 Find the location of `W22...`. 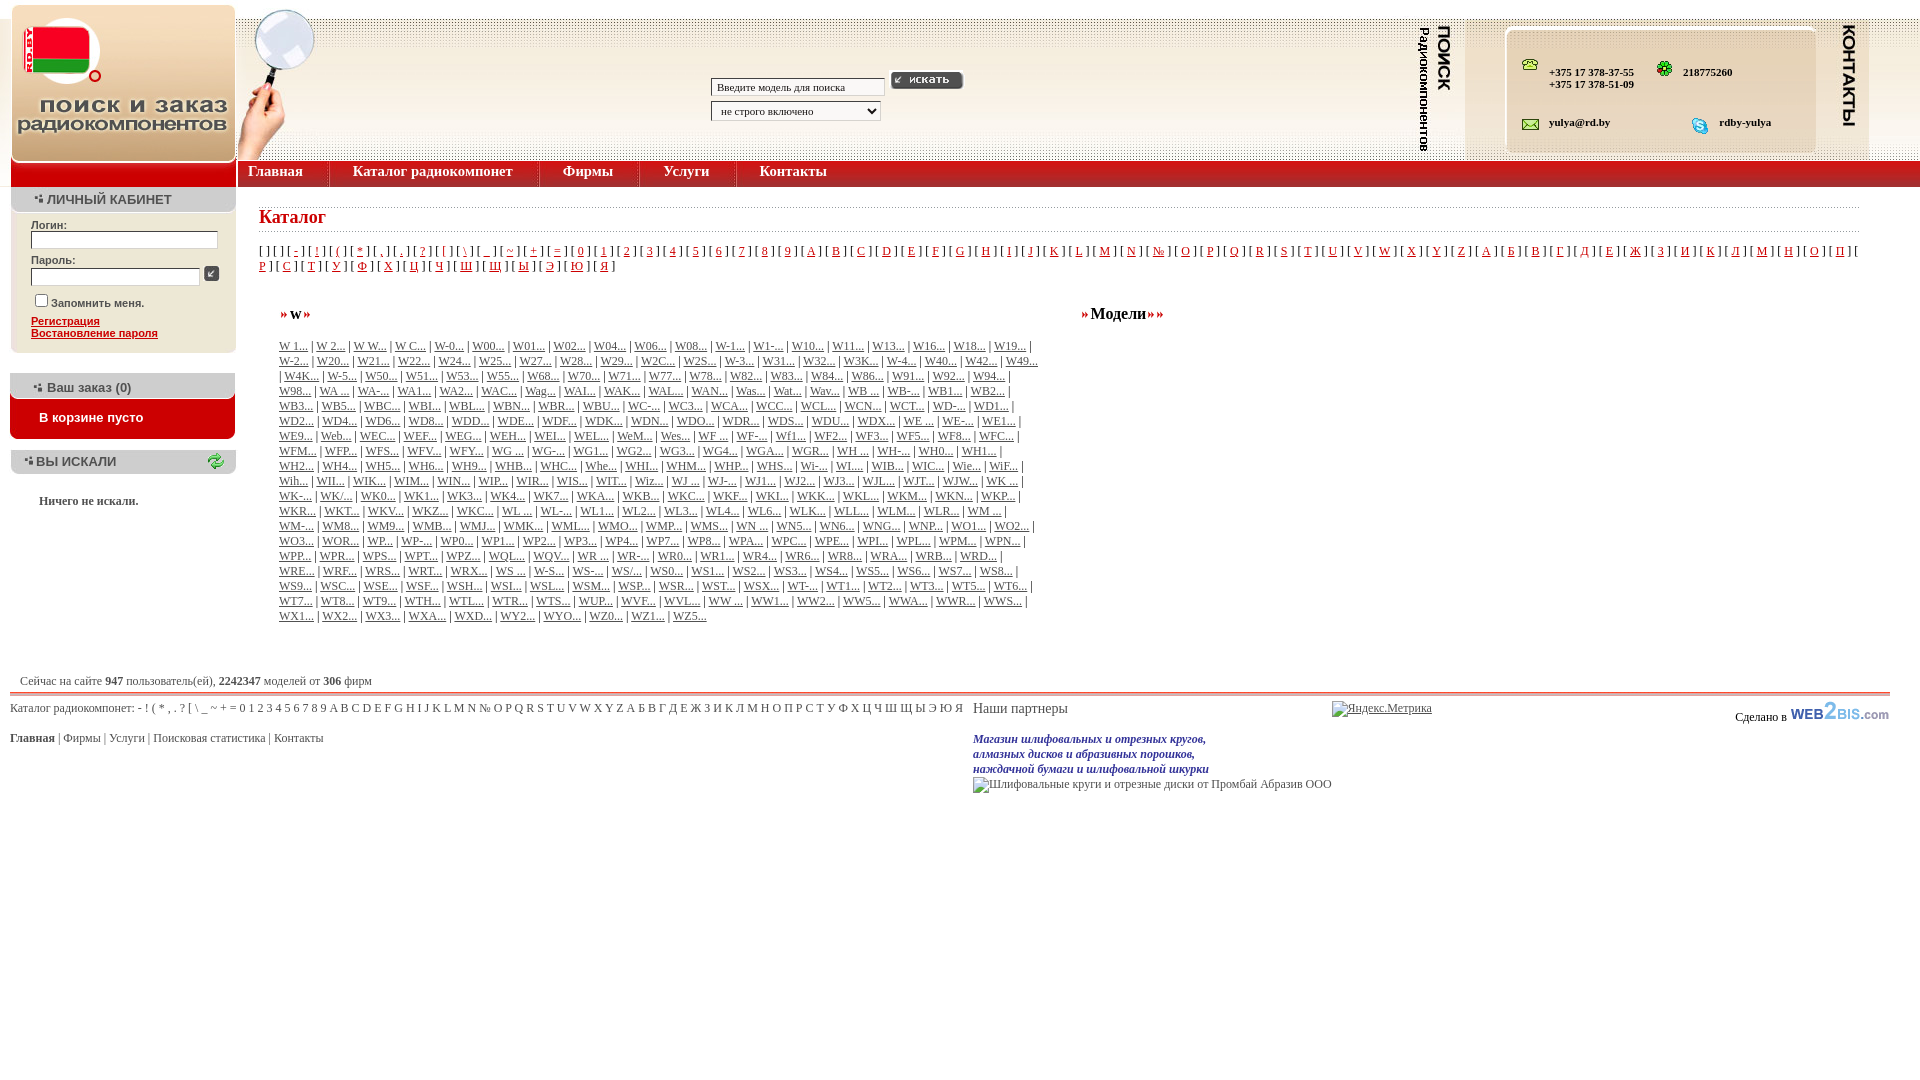

W22... is located at coordinates (414, 361).